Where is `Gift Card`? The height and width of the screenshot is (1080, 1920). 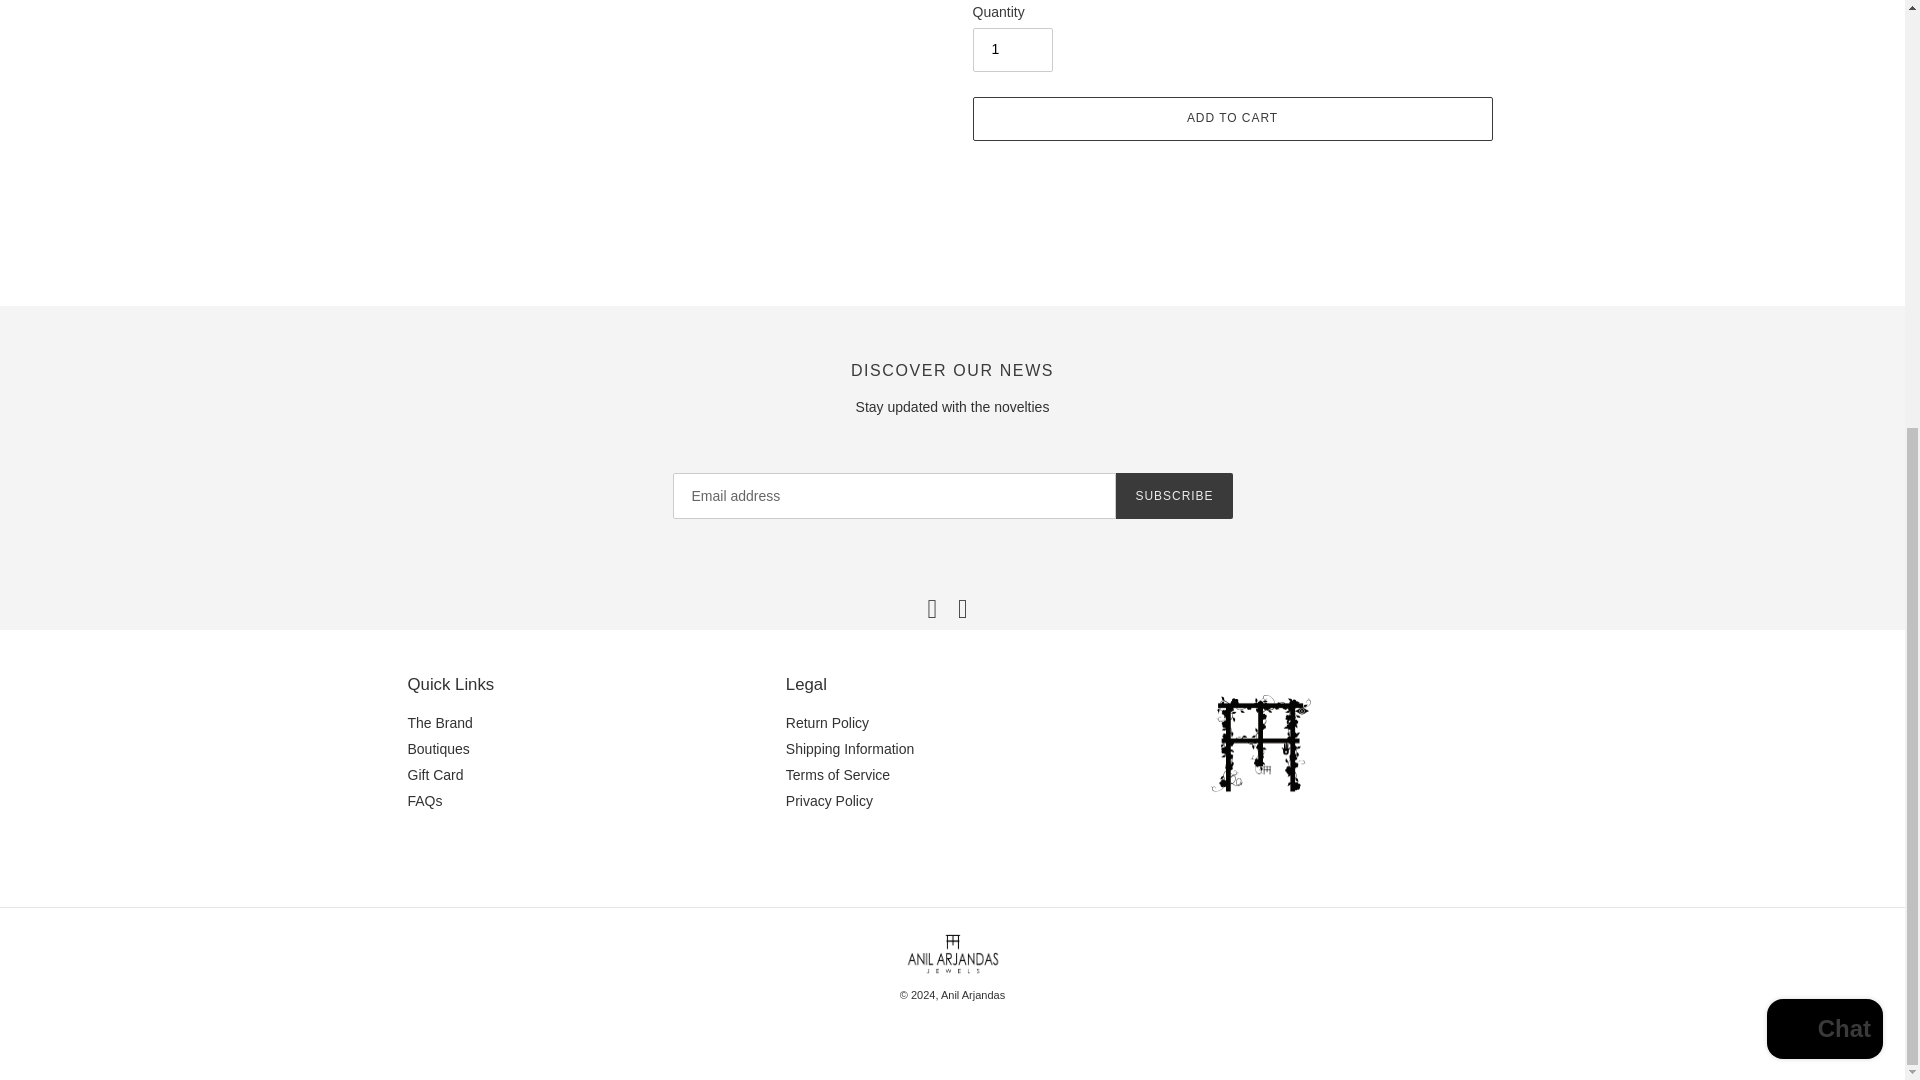 Gift Card is located at coordinates (436, 774).